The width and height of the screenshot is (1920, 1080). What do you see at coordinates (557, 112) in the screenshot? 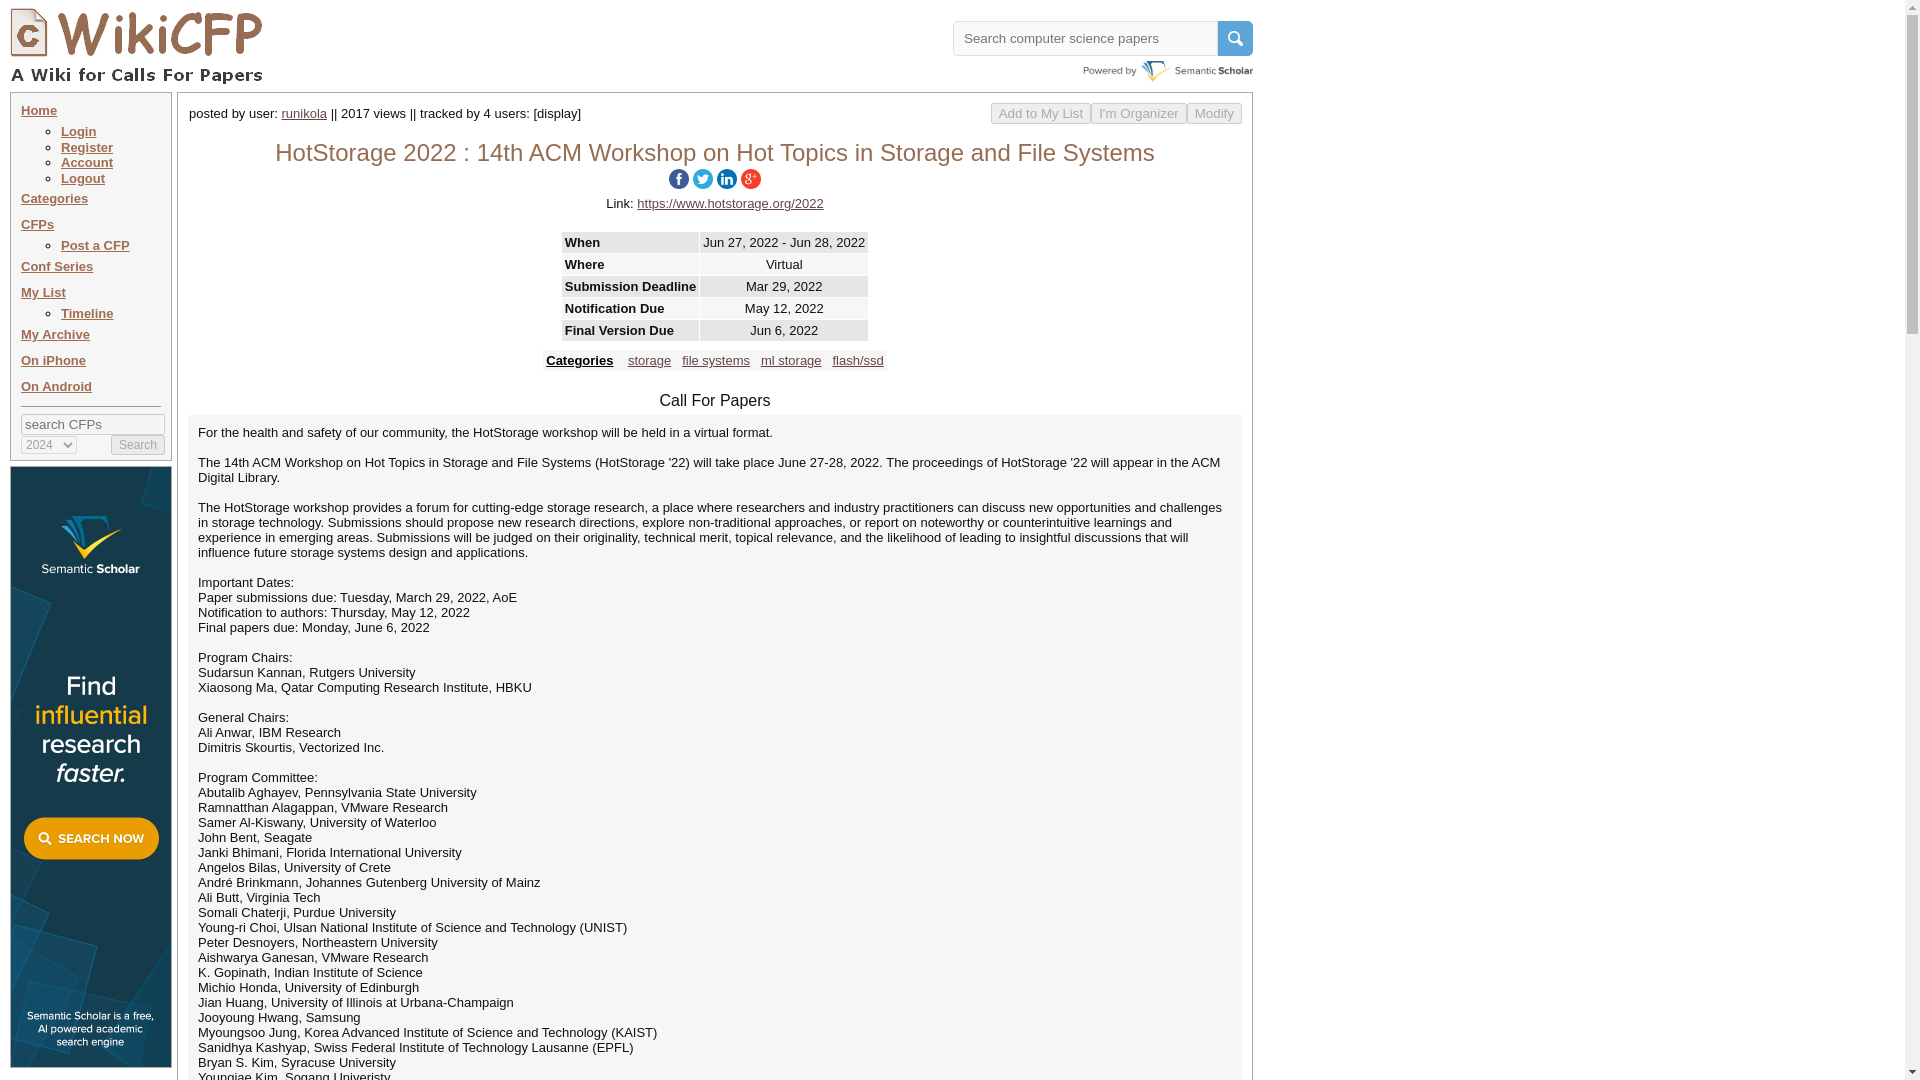
I see `display` at bounding box center [557, 112].